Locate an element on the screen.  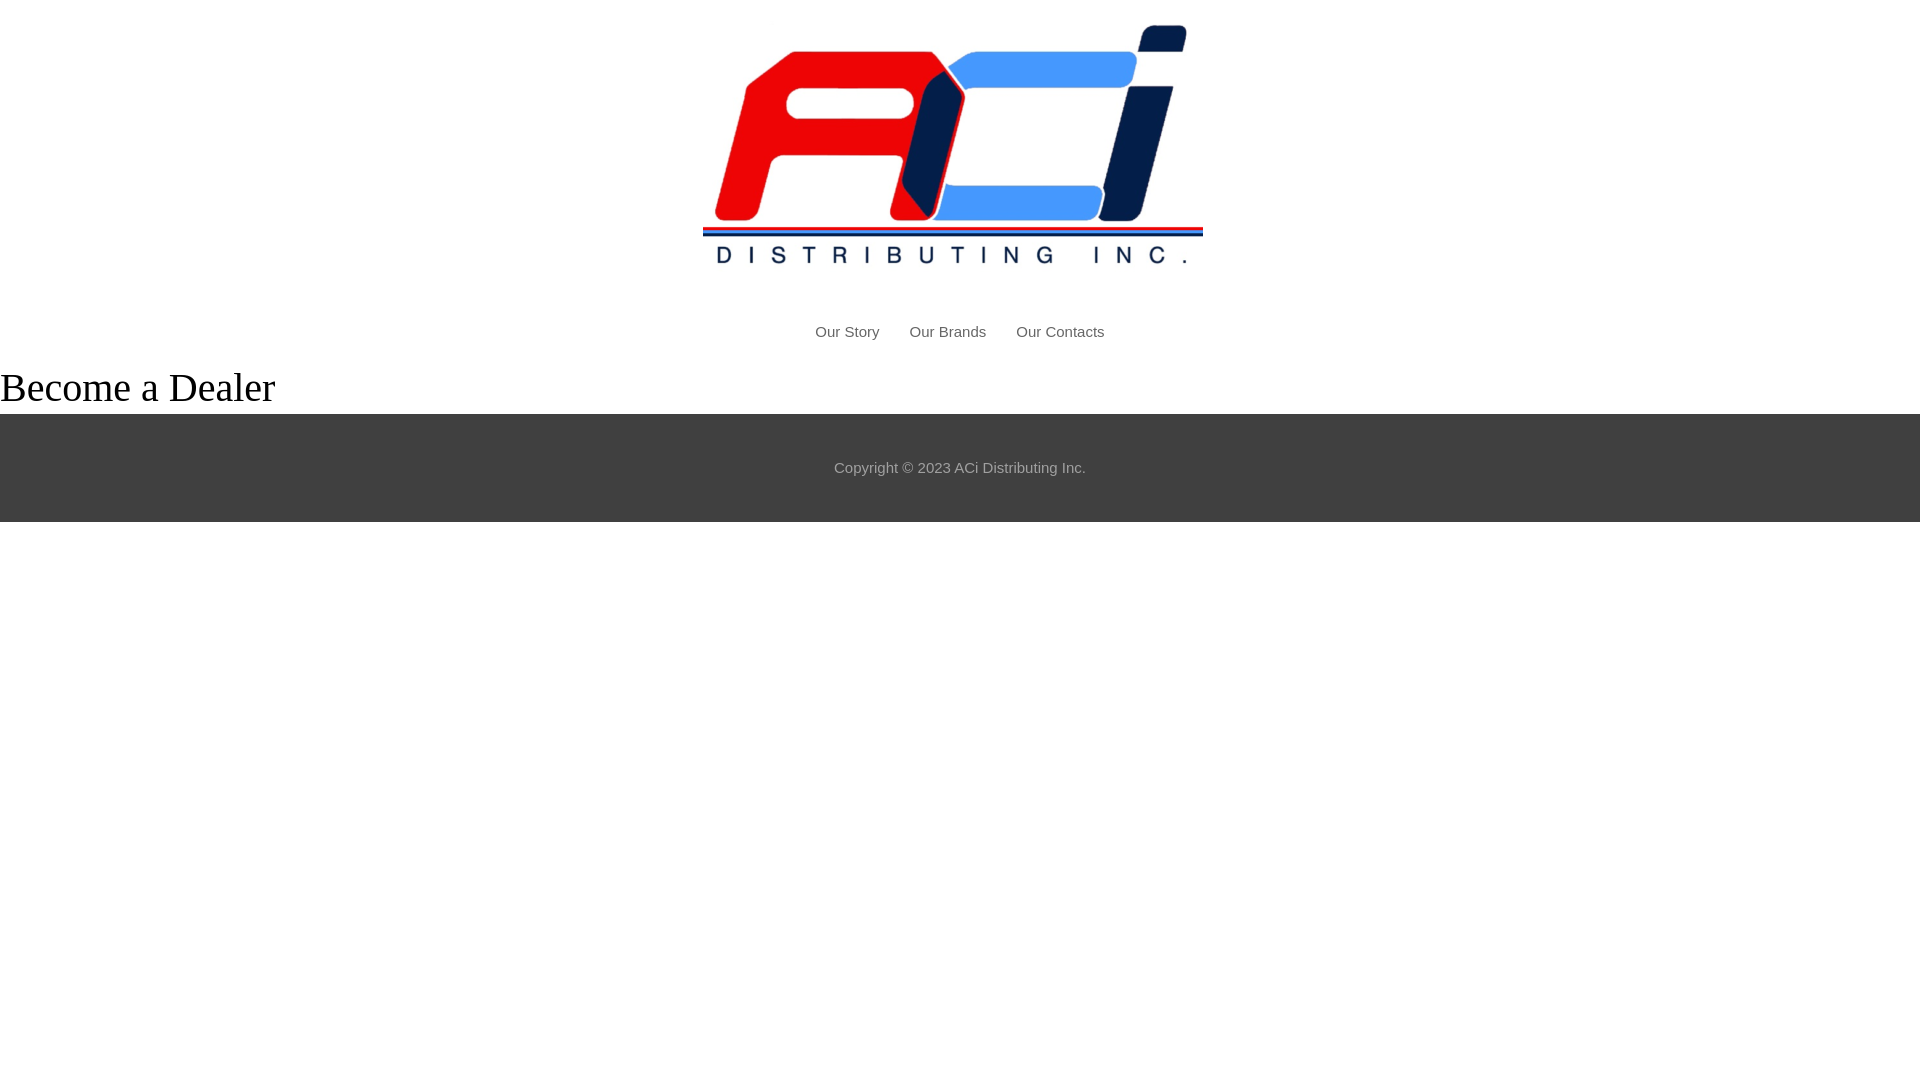
Our Story is located at coordinates (847, 332).